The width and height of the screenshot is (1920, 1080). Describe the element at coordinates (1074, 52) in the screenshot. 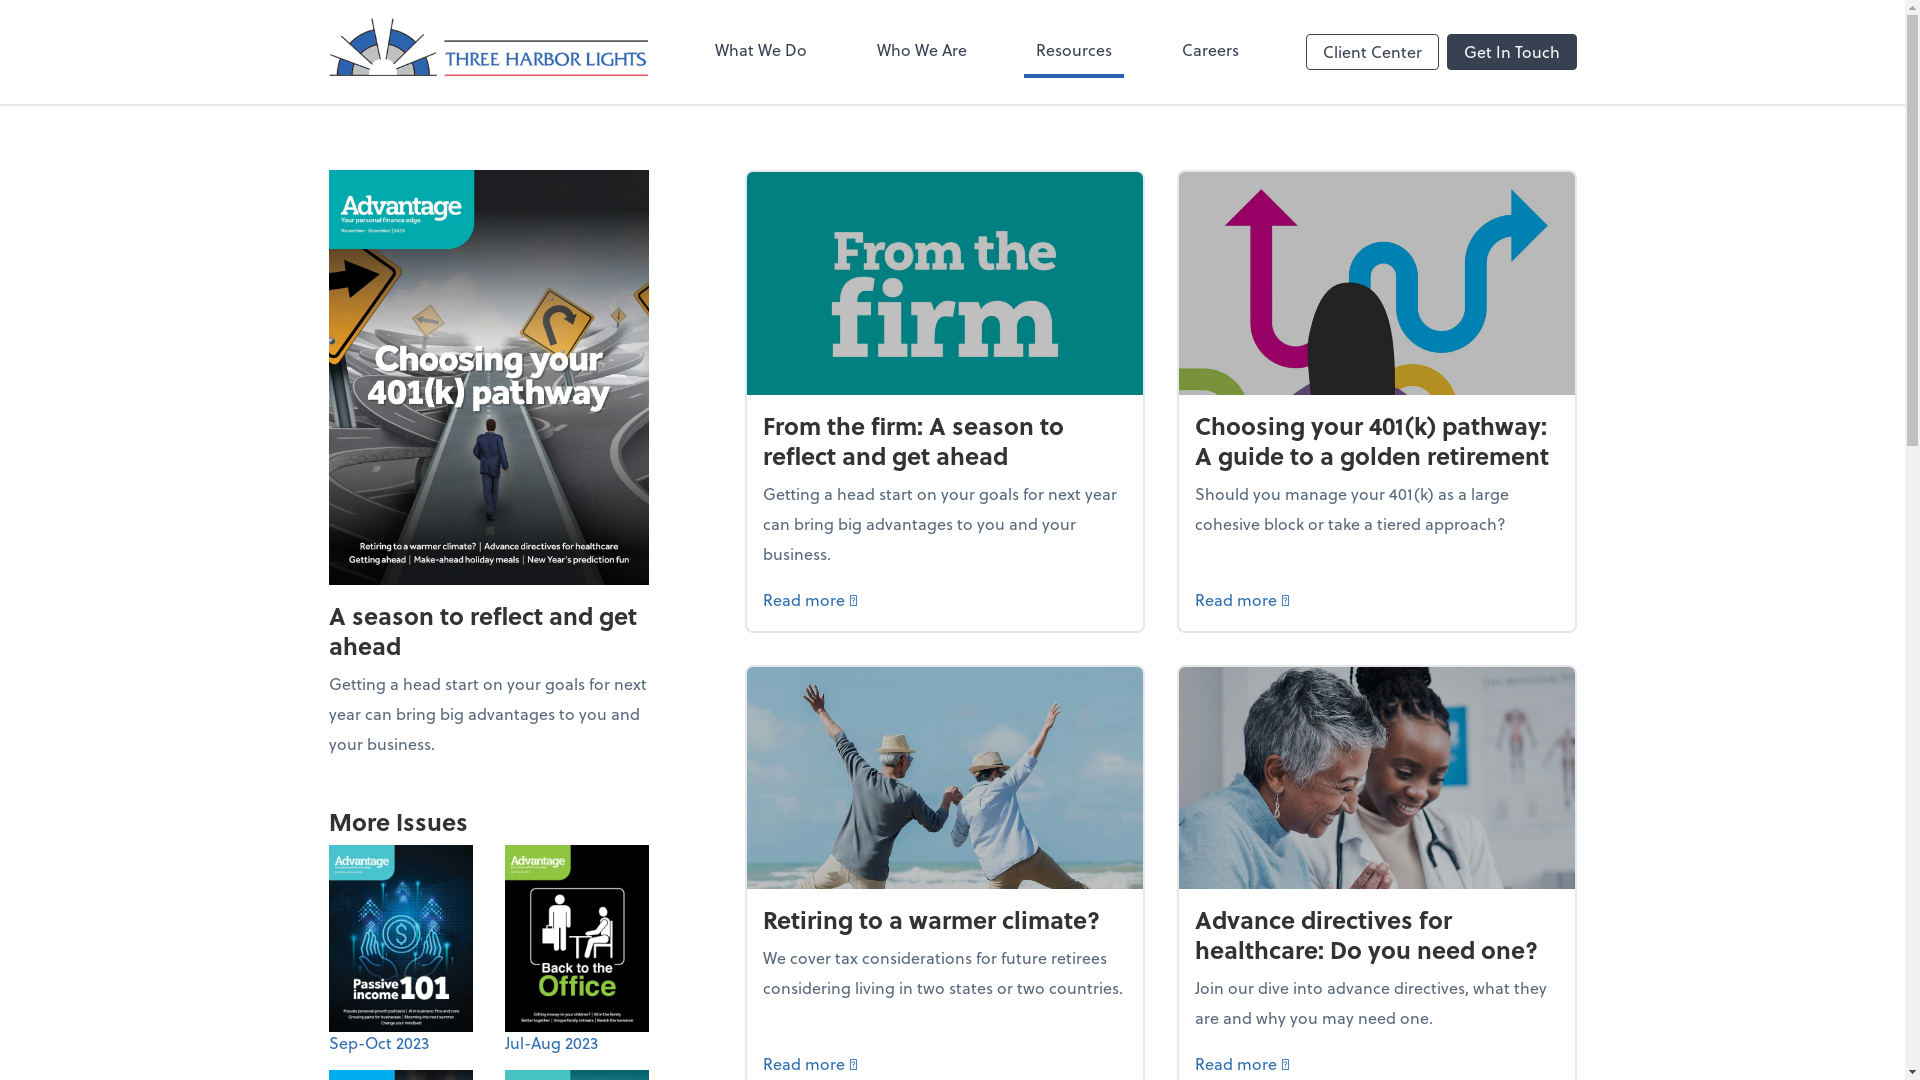

I see `Resources` at that location.